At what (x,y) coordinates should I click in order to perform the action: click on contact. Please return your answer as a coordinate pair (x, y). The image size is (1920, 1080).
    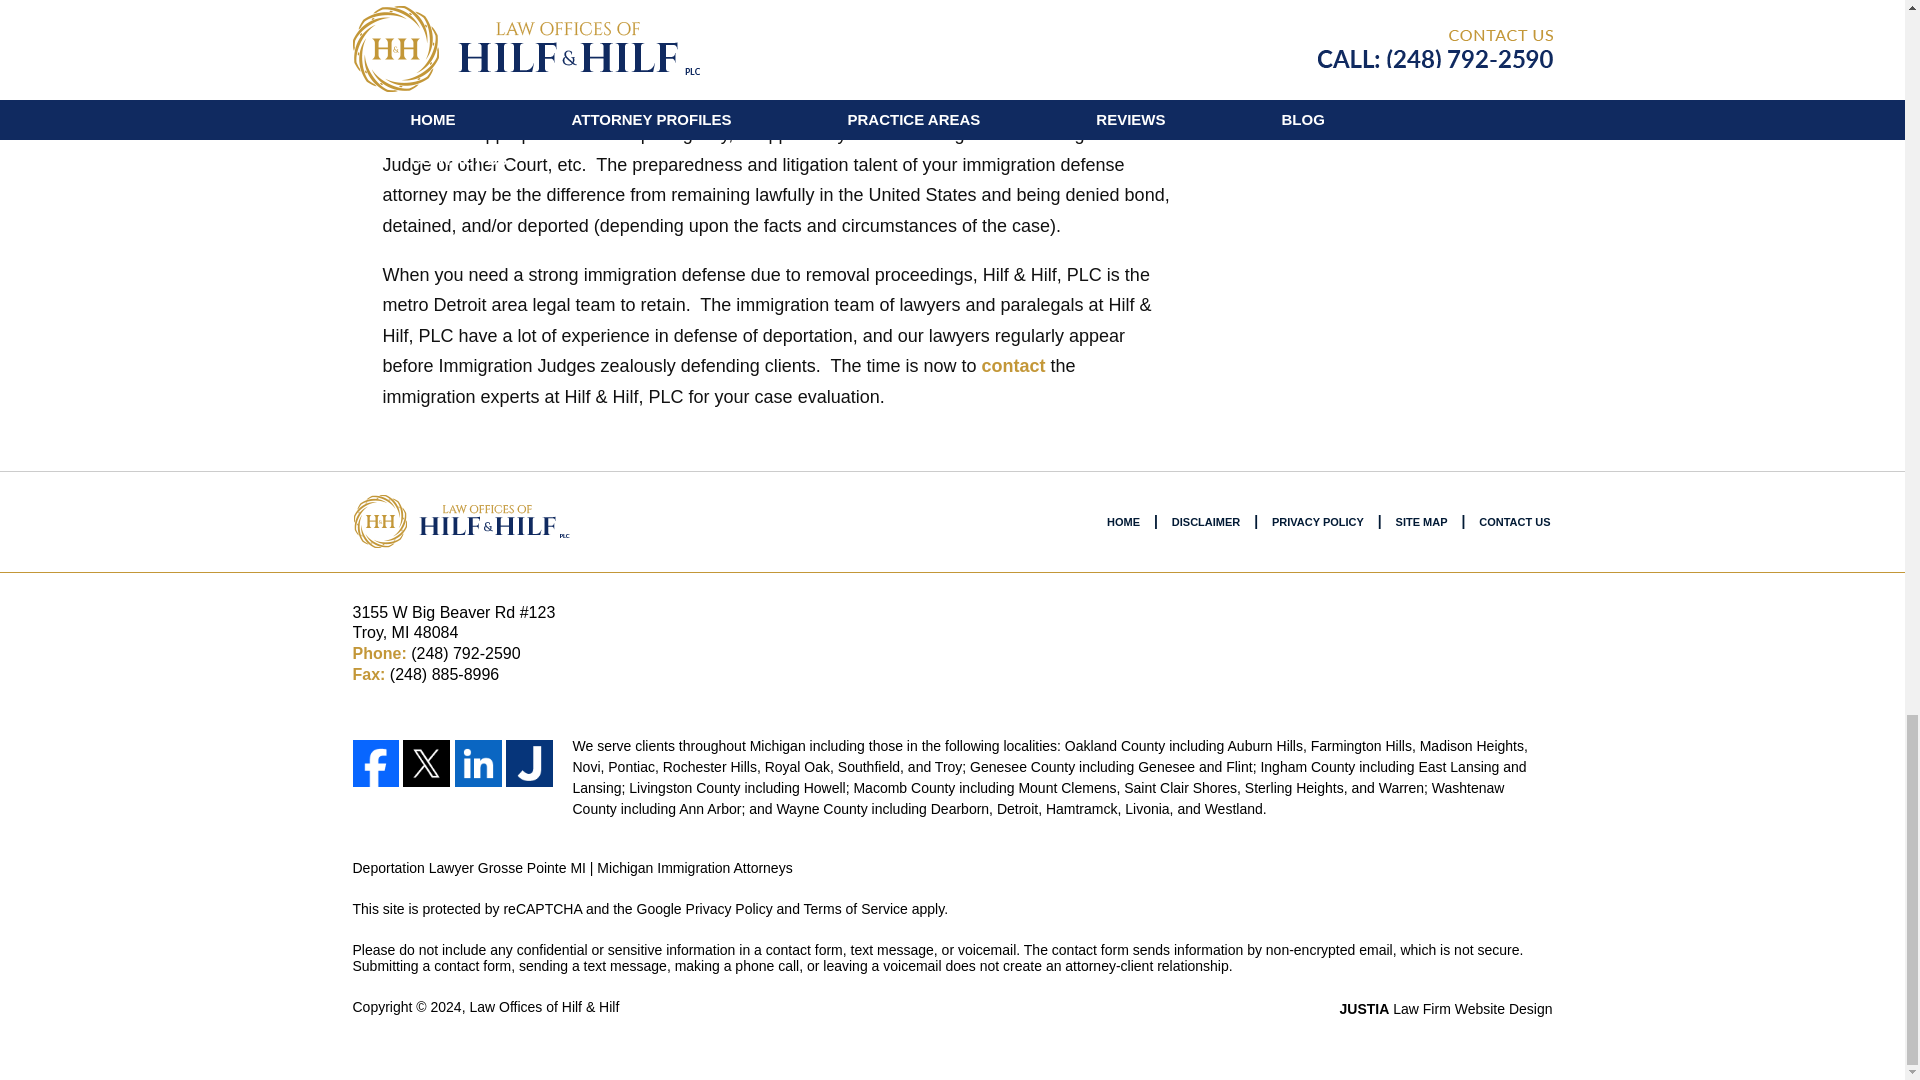
    Looking at the image, I should click on (1012, 366).